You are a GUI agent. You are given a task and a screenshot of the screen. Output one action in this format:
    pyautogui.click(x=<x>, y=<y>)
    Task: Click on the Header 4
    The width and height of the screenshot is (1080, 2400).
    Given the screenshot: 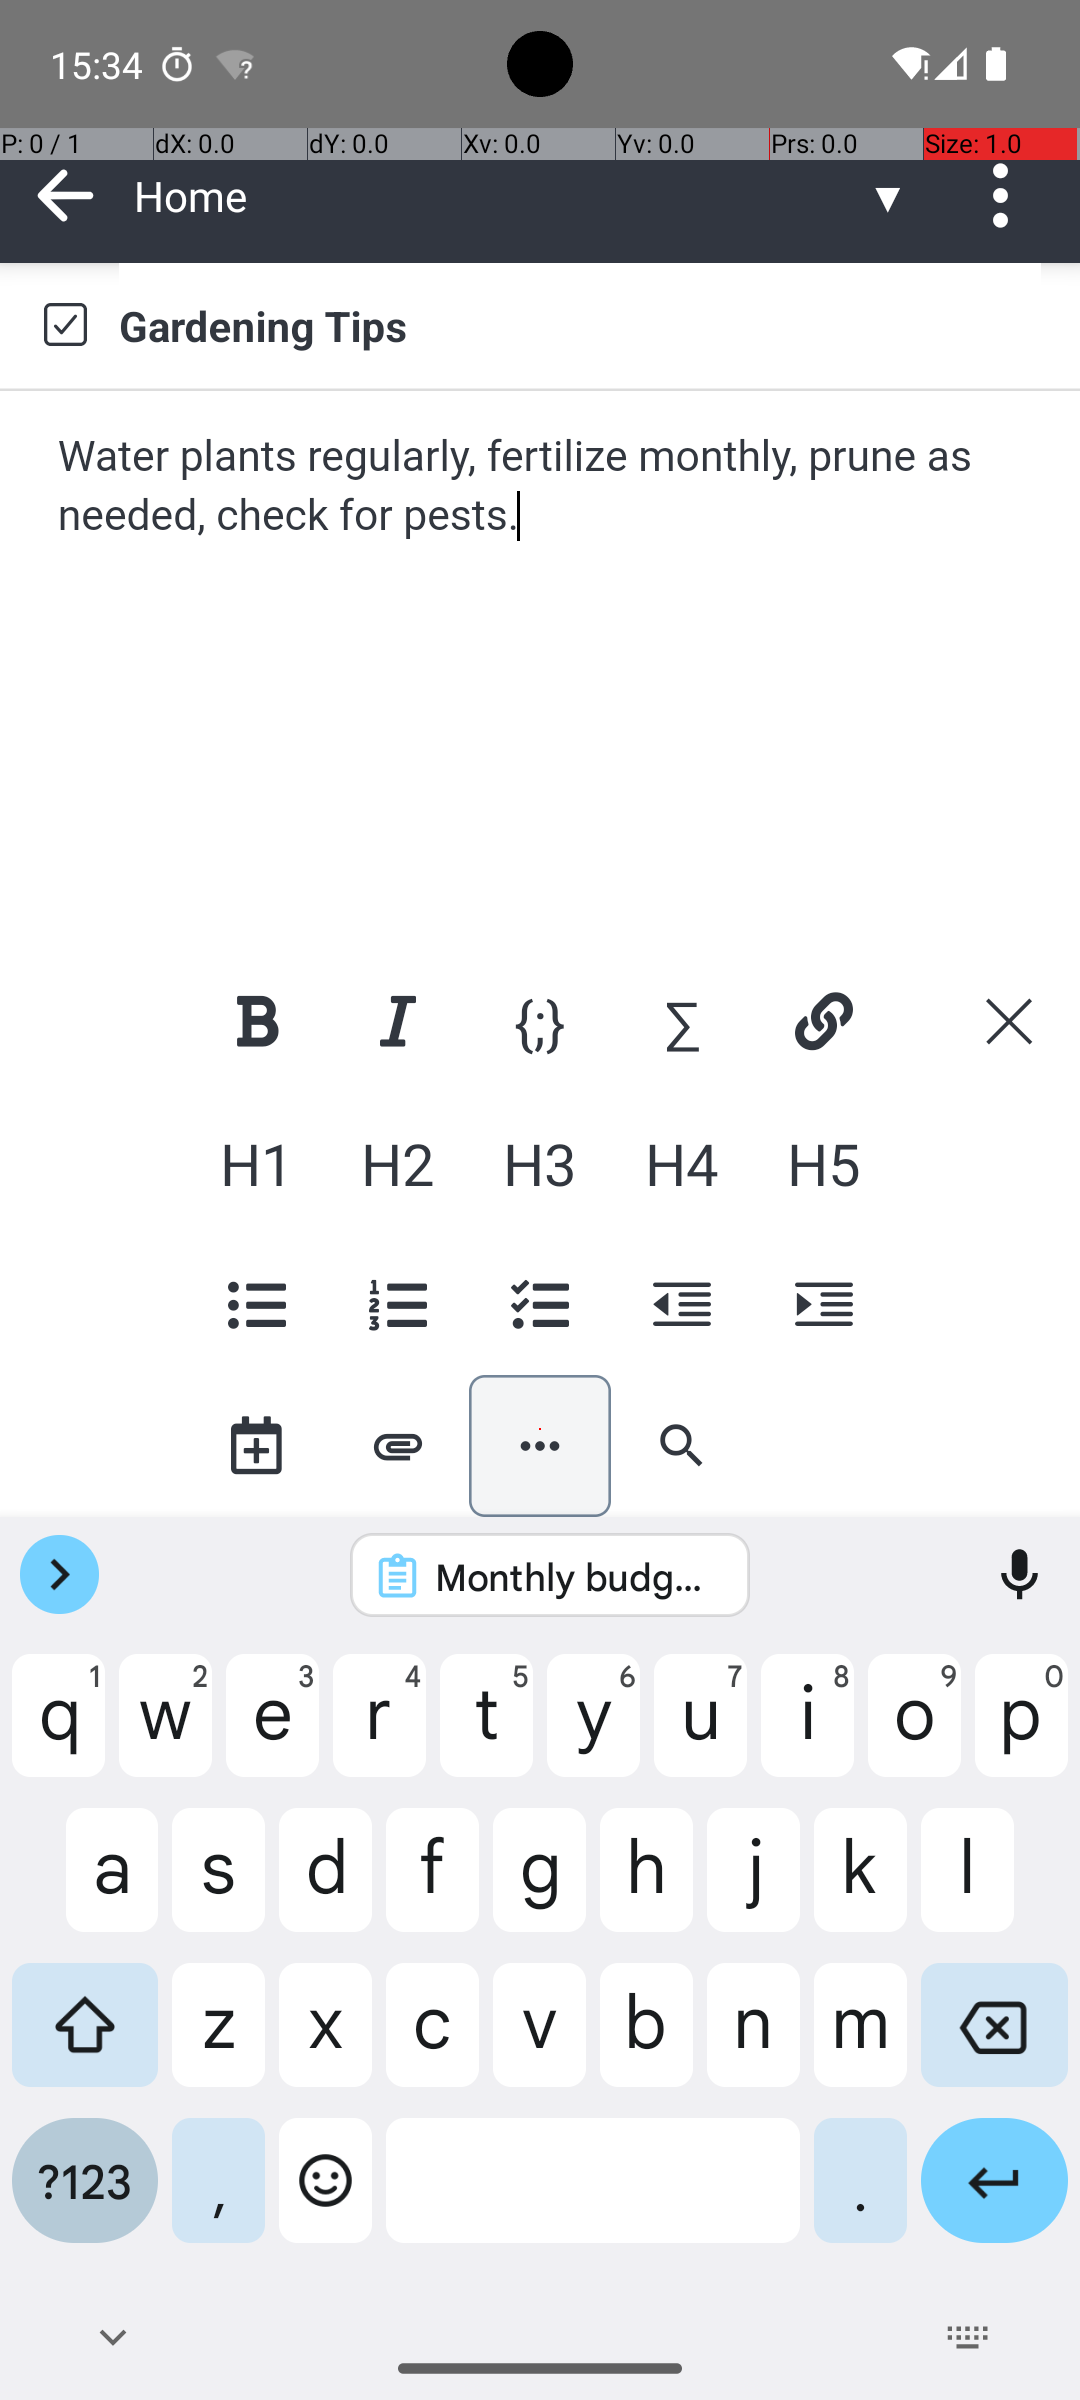 What is the action you would take?
    pyautogui.click(x=682, y=1163)
    